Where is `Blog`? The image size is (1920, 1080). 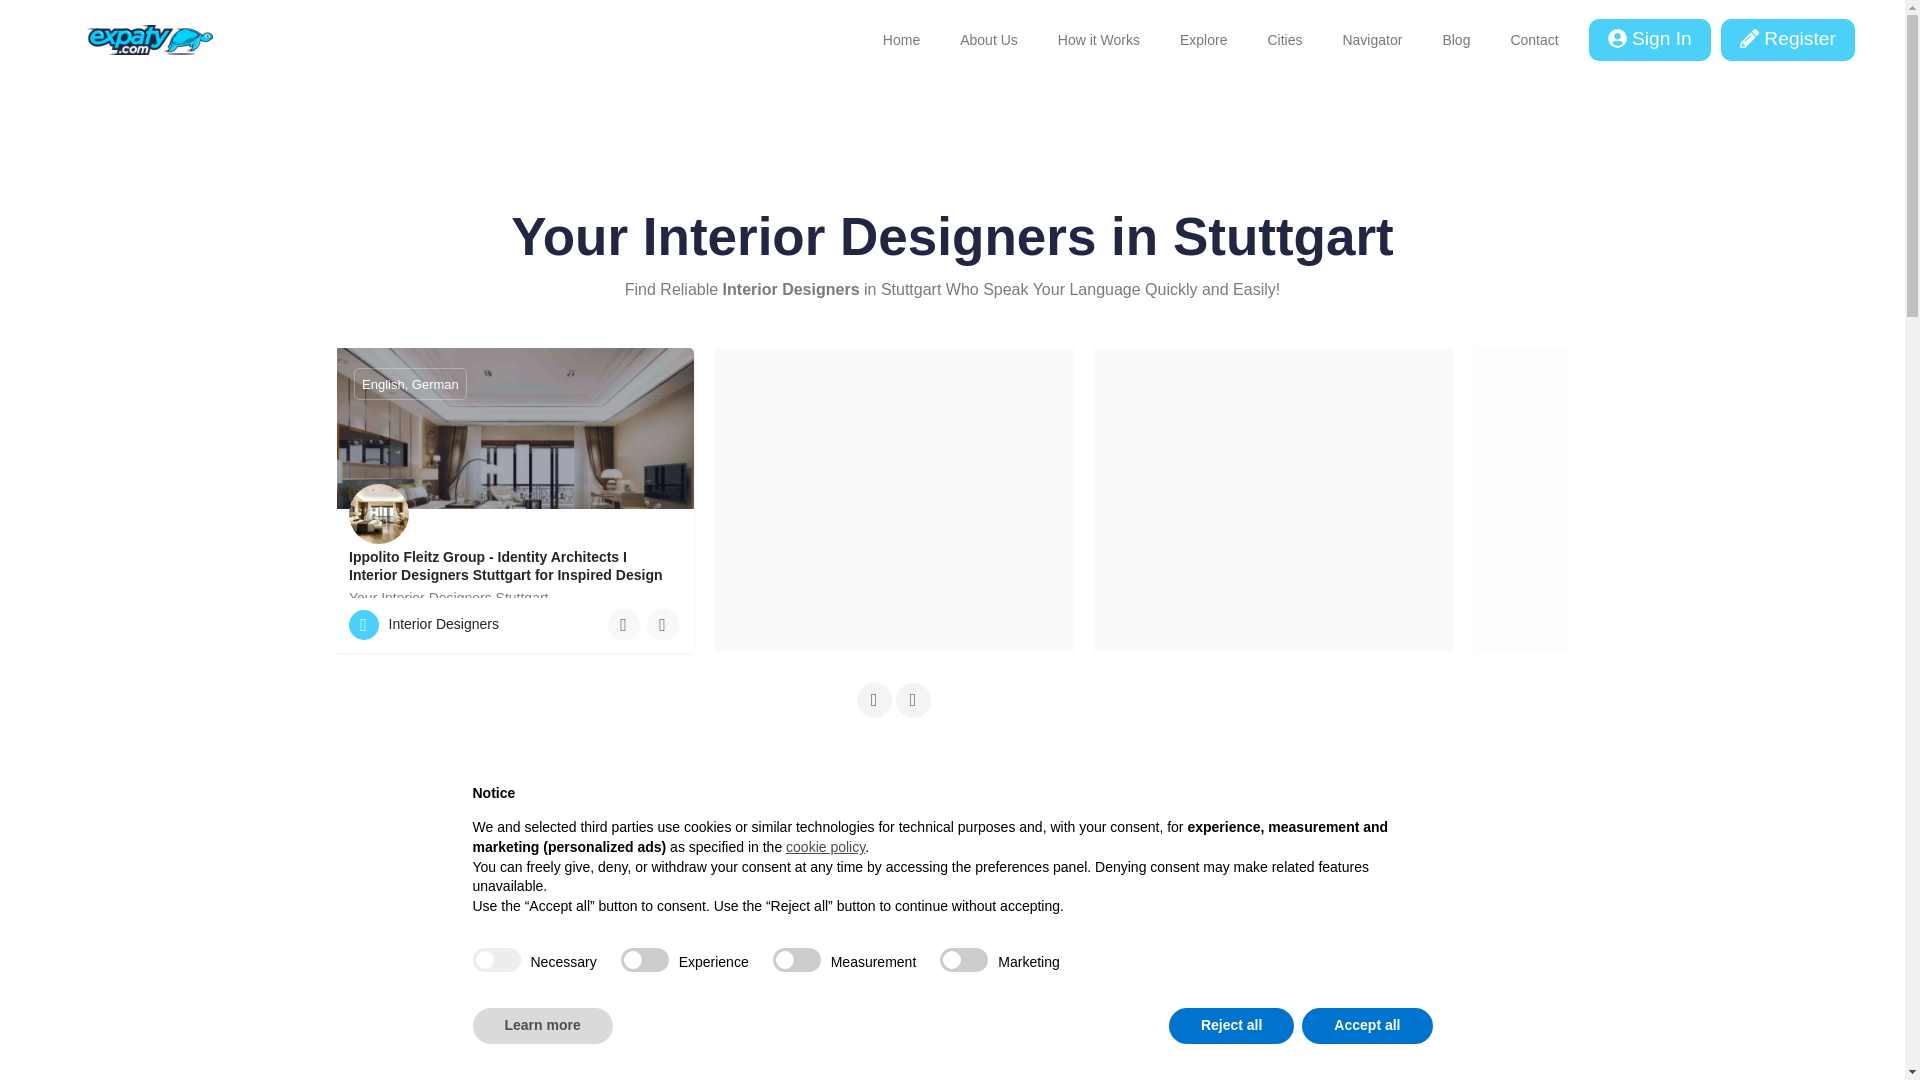
Blog is located at coordinates (1456, 40).